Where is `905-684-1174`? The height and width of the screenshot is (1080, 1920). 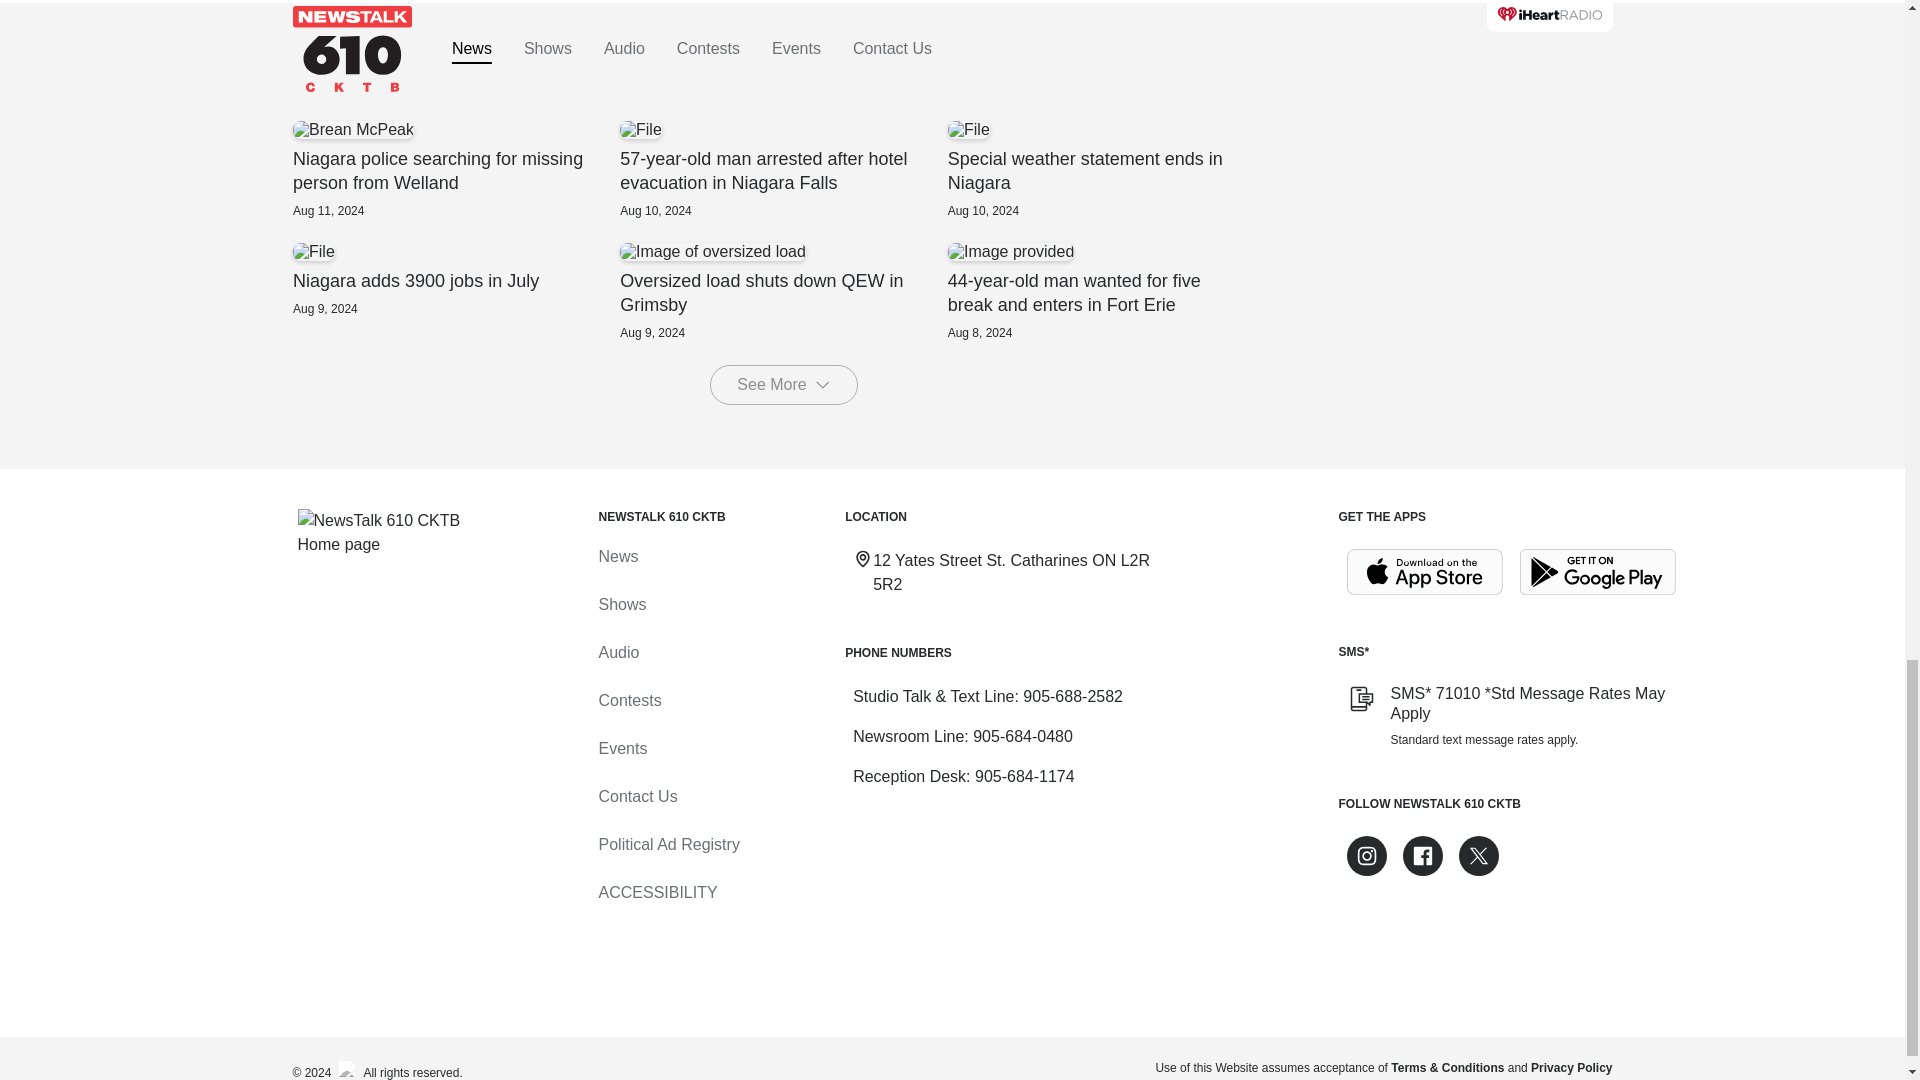
905-684-1174 is located at coordinates (1110, 170).